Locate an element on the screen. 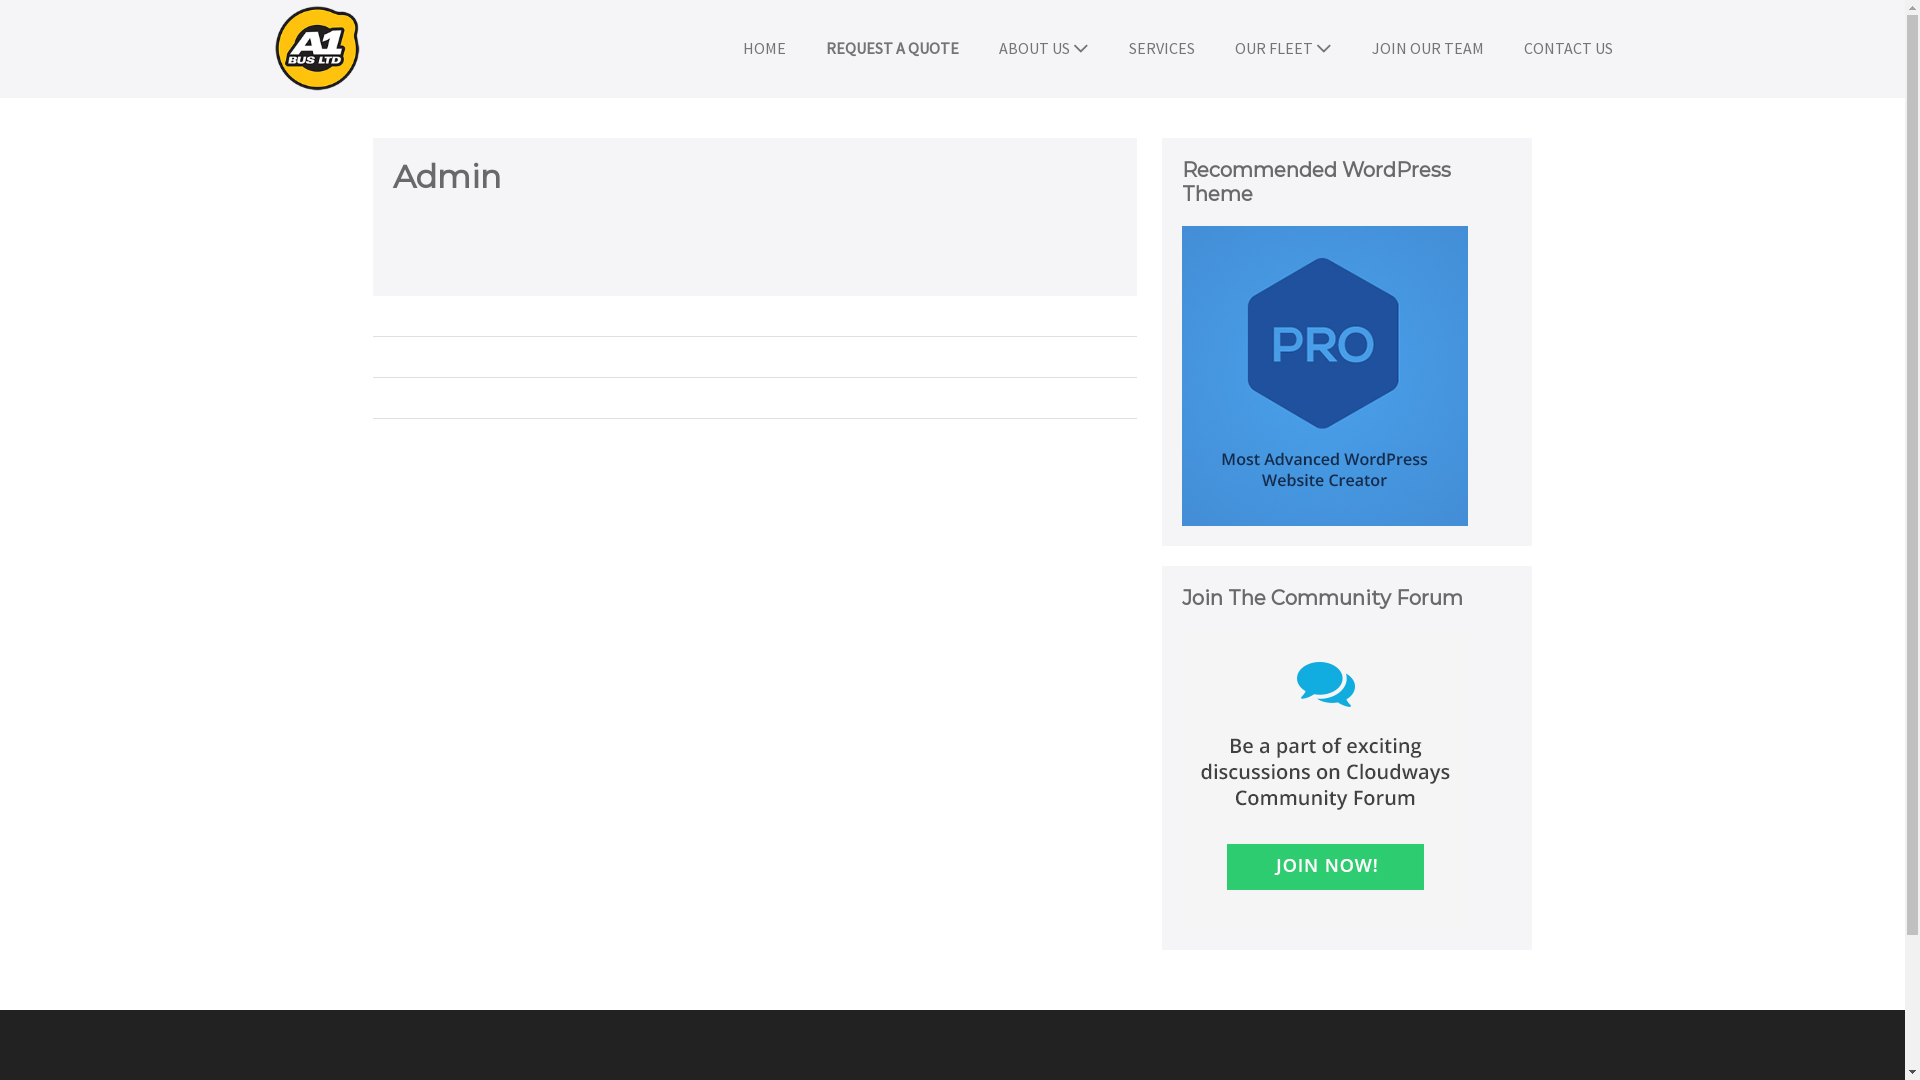 Image resolution: width=1920 pixels, height=1080 pixels. SERVICES is located at coordinates (1161, 48).